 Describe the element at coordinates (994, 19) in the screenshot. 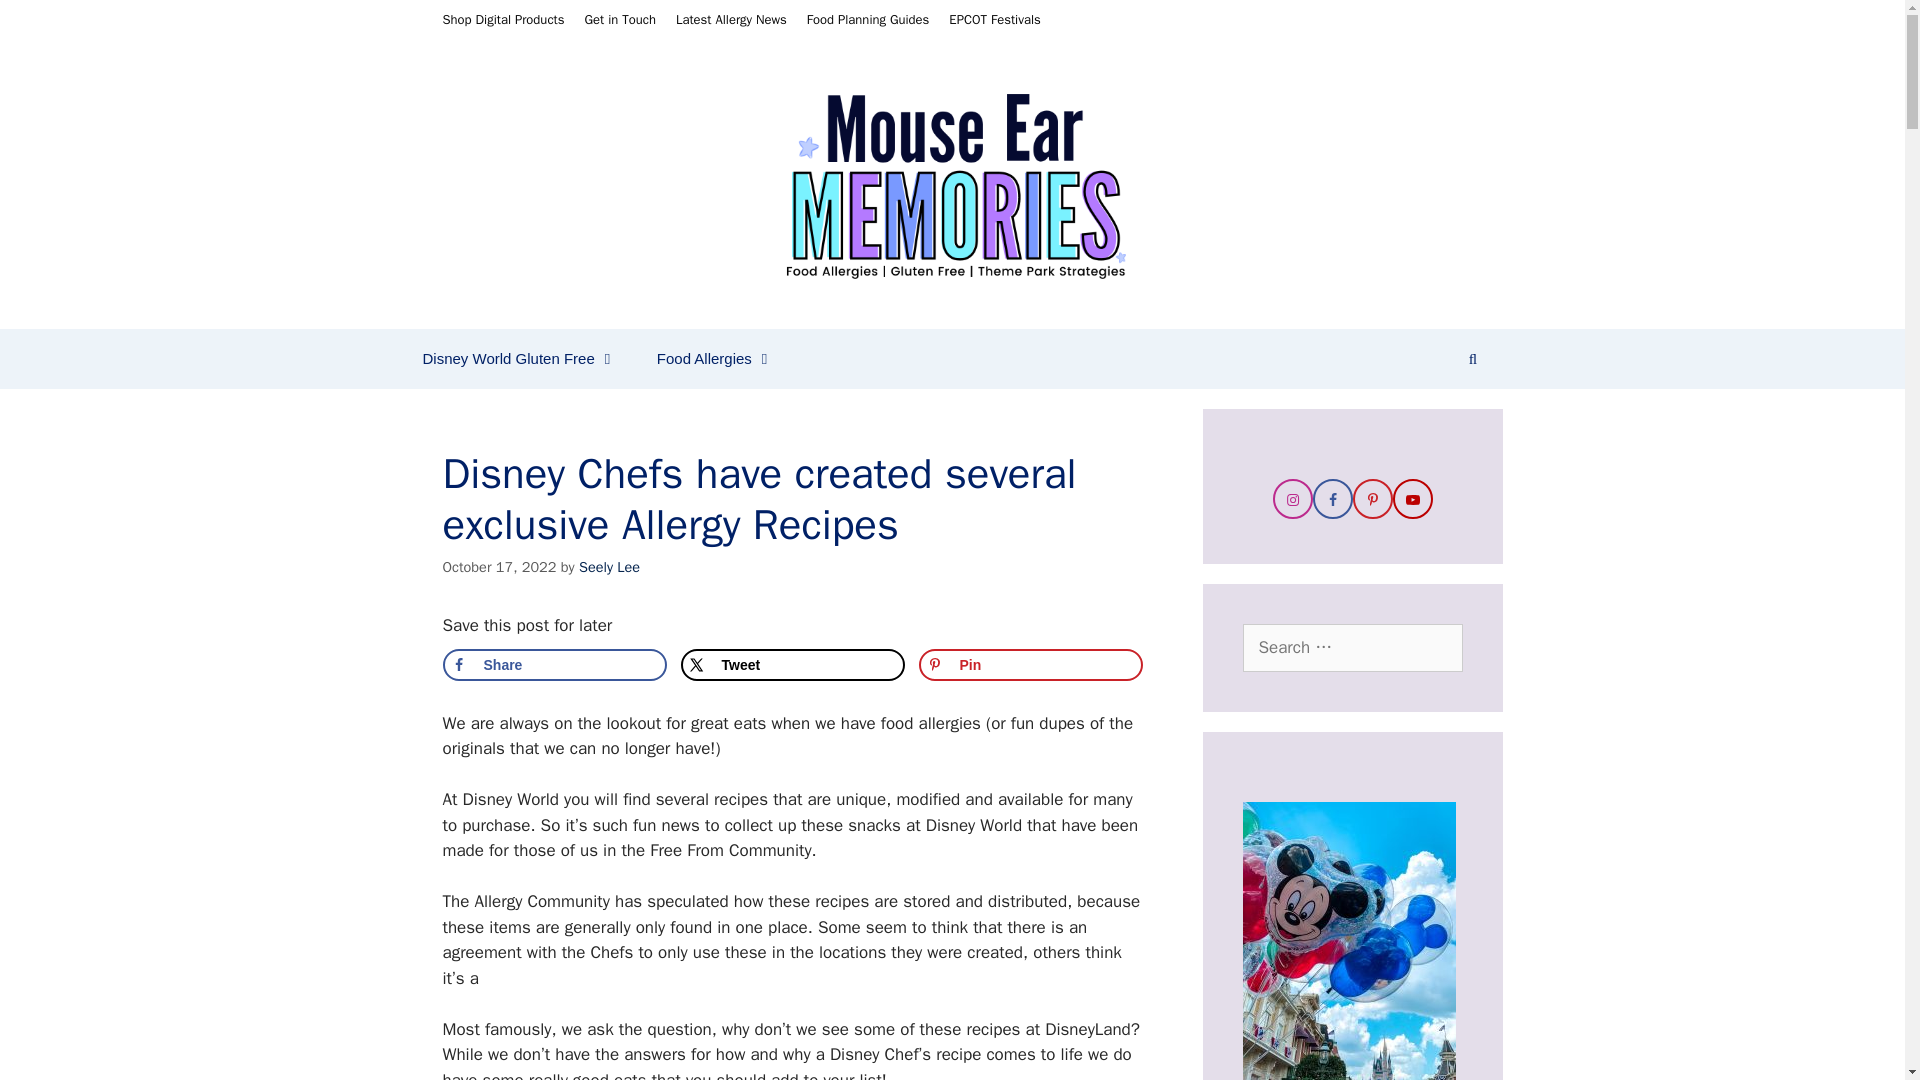

I see `EPCOT Festivals` at that location.